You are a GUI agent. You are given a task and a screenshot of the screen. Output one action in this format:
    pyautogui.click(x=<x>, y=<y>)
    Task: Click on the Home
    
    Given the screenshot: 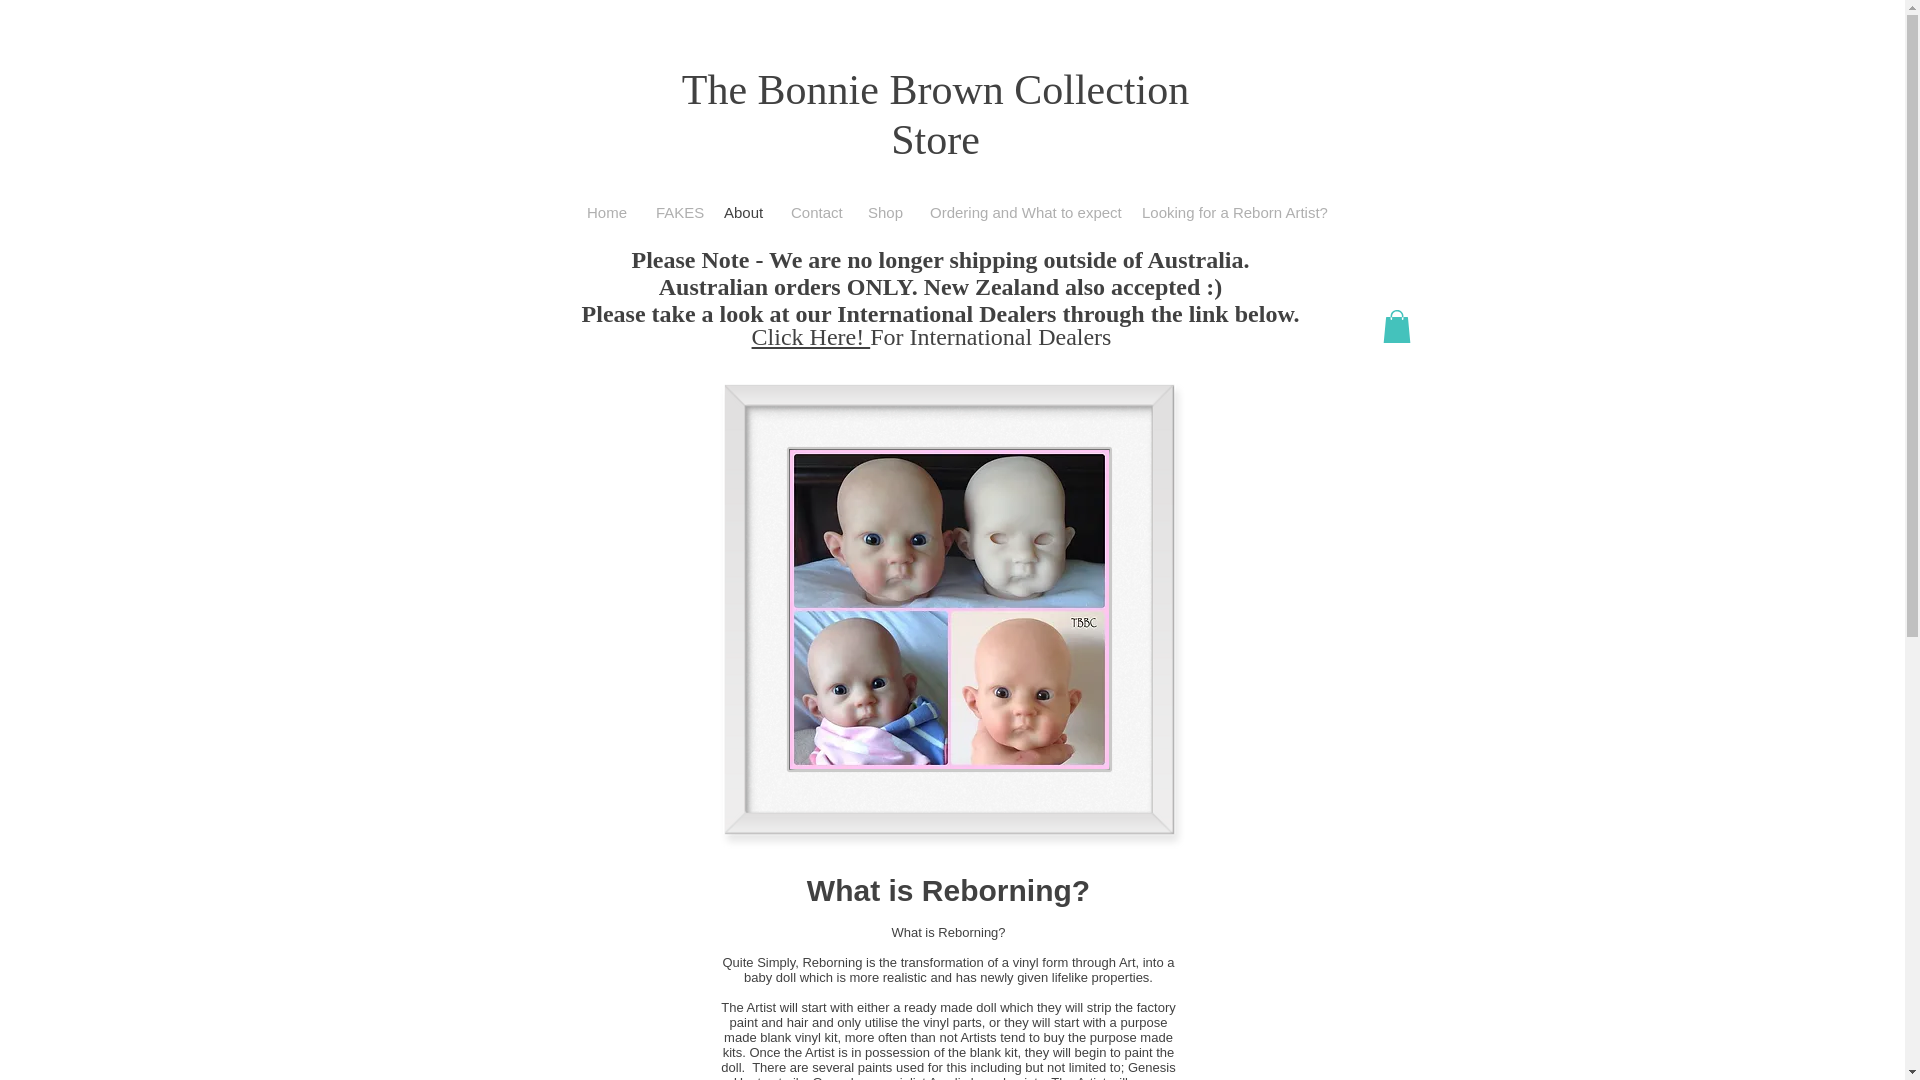 What is the action you would take?
    pyautogui.click(x=606, y=212)
    